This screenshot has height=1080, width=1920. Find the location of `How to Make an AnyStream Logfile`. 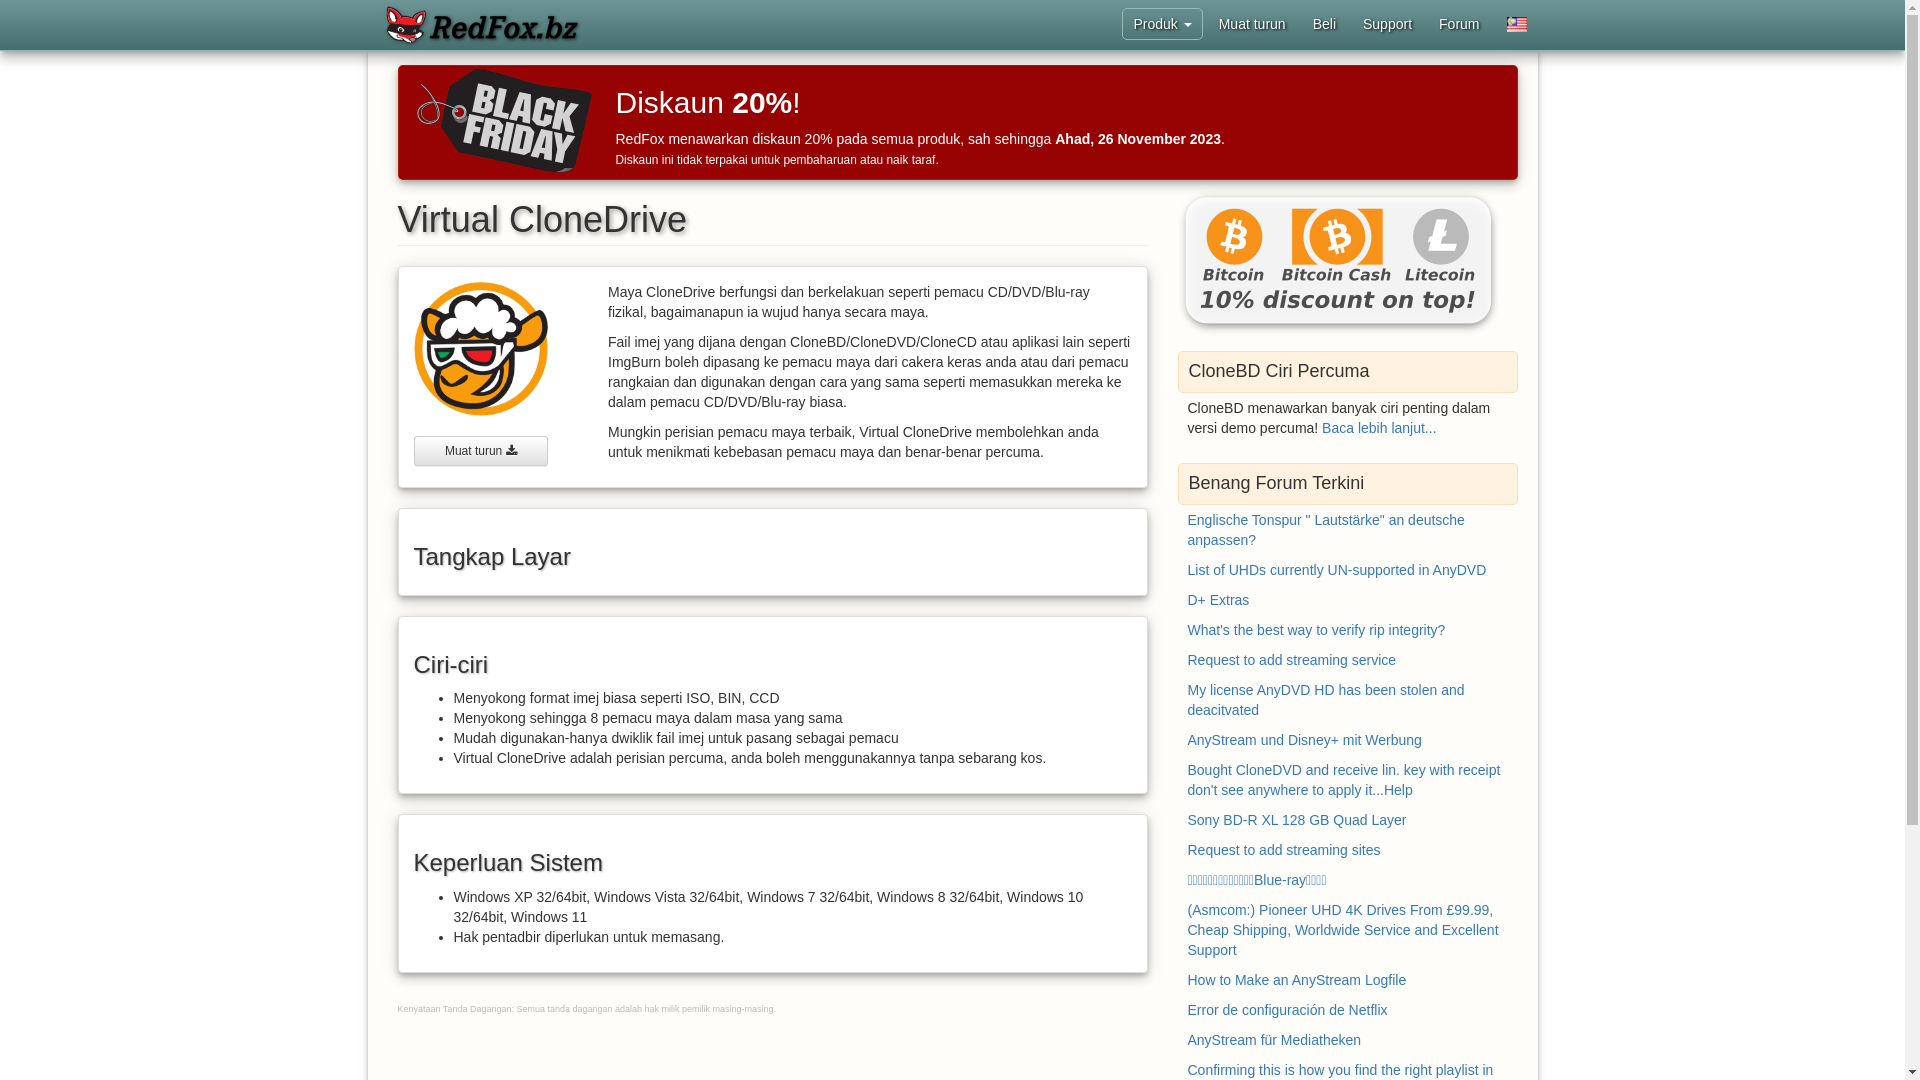

How to Make an AnyStream Logfile is located at coordinates (1298, 980).